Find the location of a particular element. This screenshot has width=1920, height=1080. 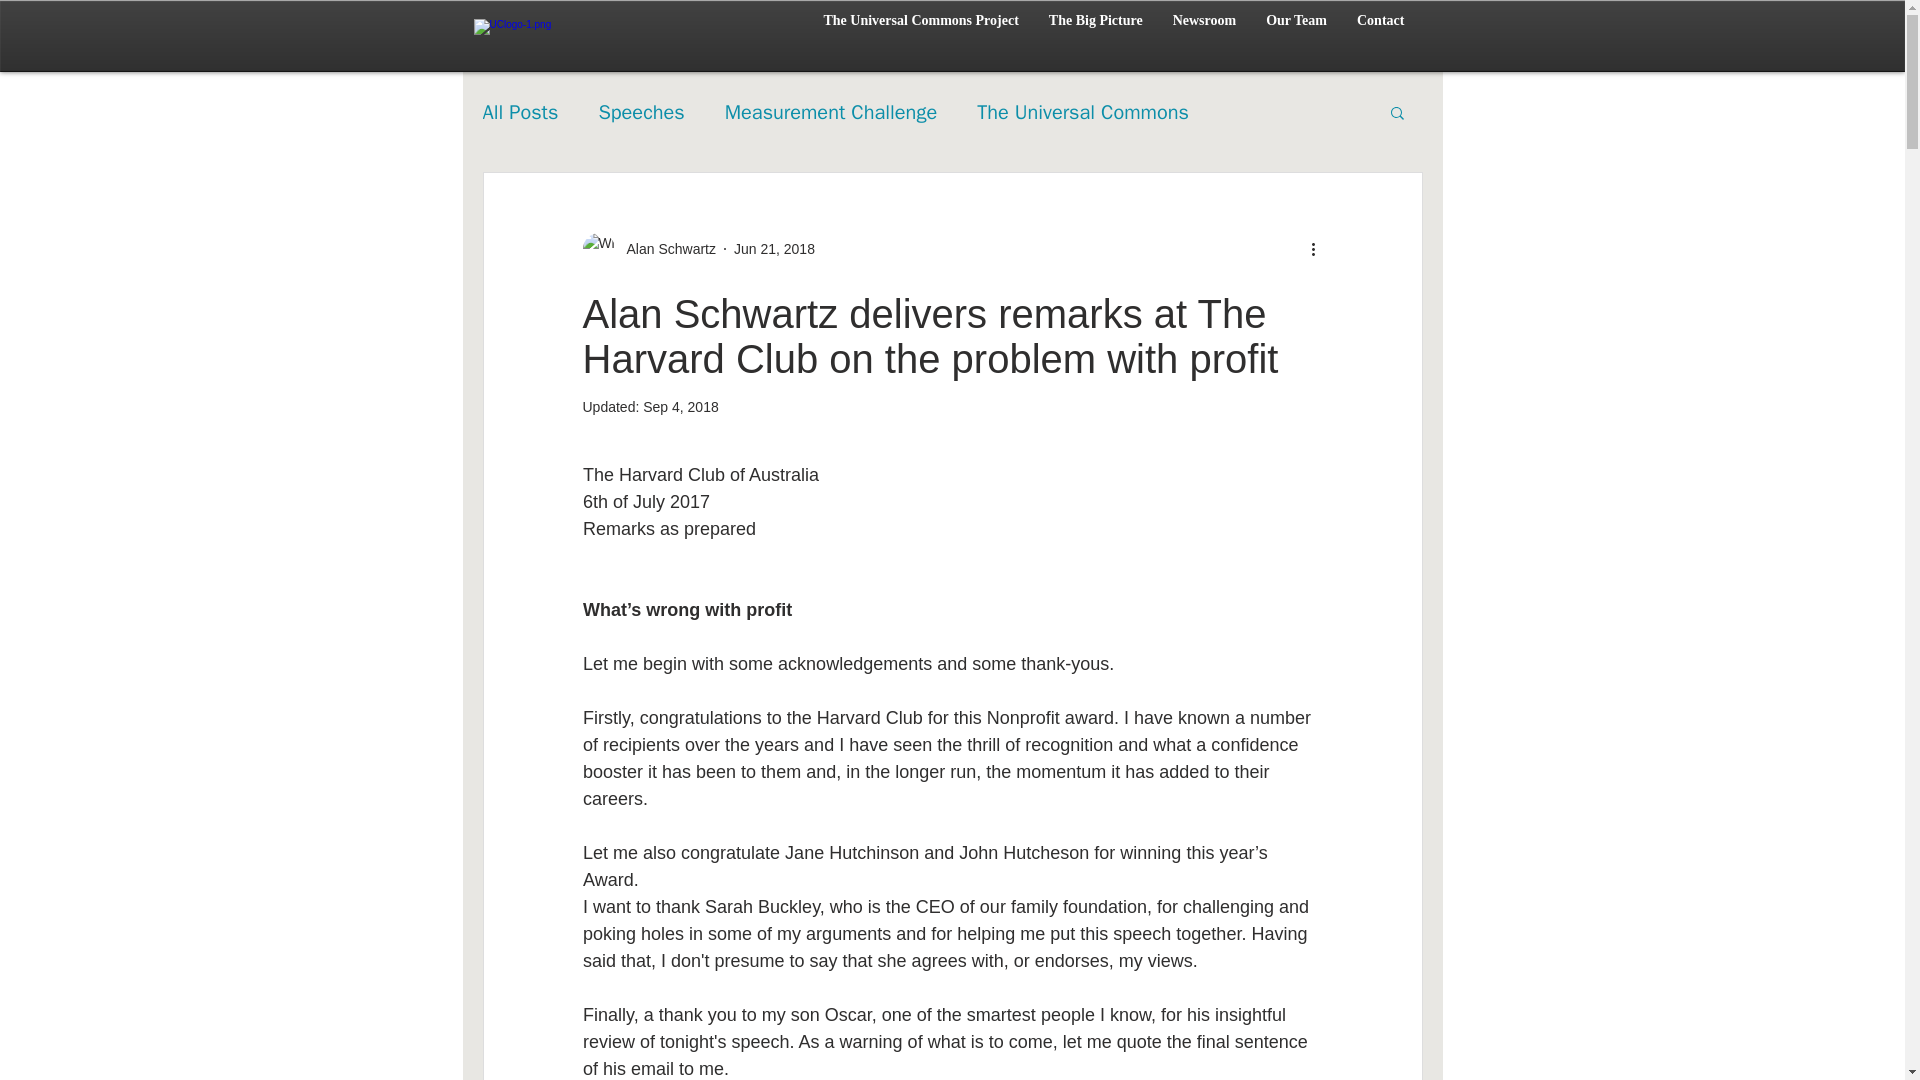

Speeches is located at coordinates (640, 112).